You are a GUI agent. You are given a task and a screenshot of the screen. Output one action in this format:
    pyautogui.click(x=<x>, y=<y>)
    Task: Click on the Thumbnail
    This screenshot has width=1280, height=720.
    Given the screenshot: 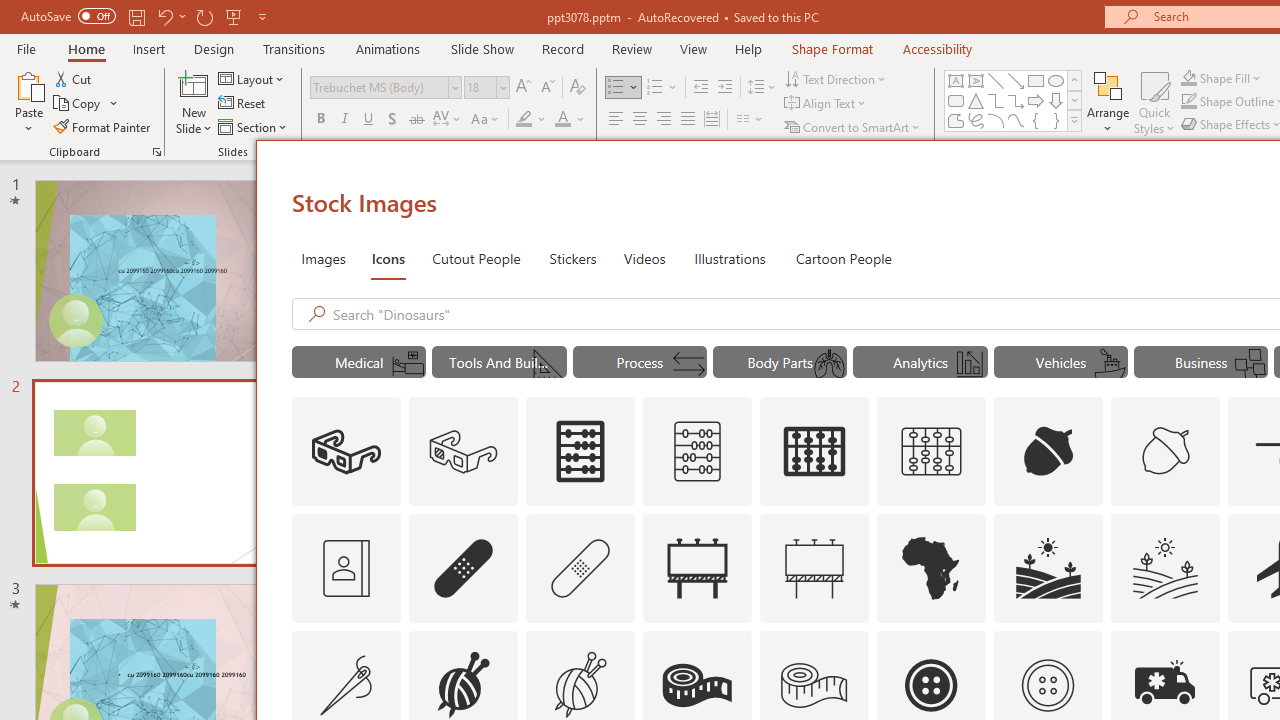 What is the action you would take?
    pyautogui.click(x=1204, y=645)
    